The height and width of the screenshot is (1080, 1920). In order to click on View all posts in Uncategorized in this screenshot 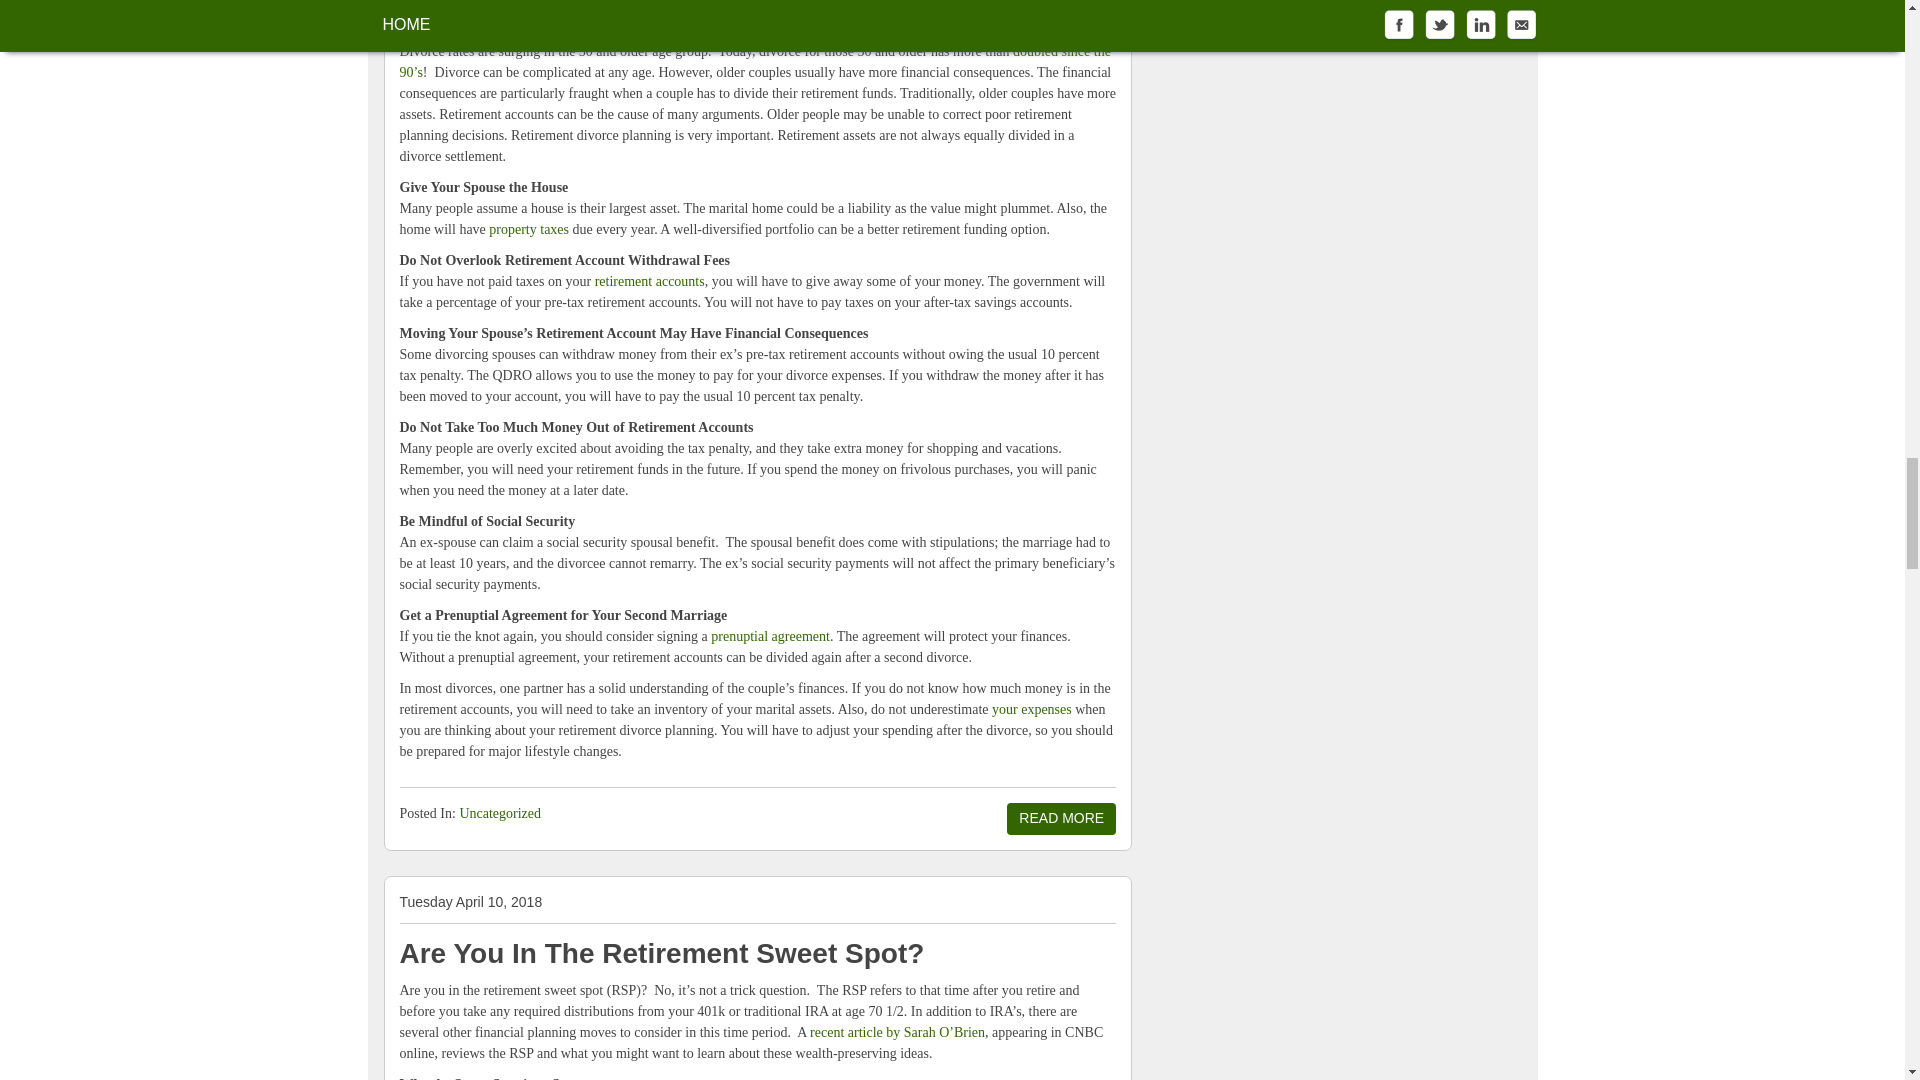, I will do `click(500, 812)`.